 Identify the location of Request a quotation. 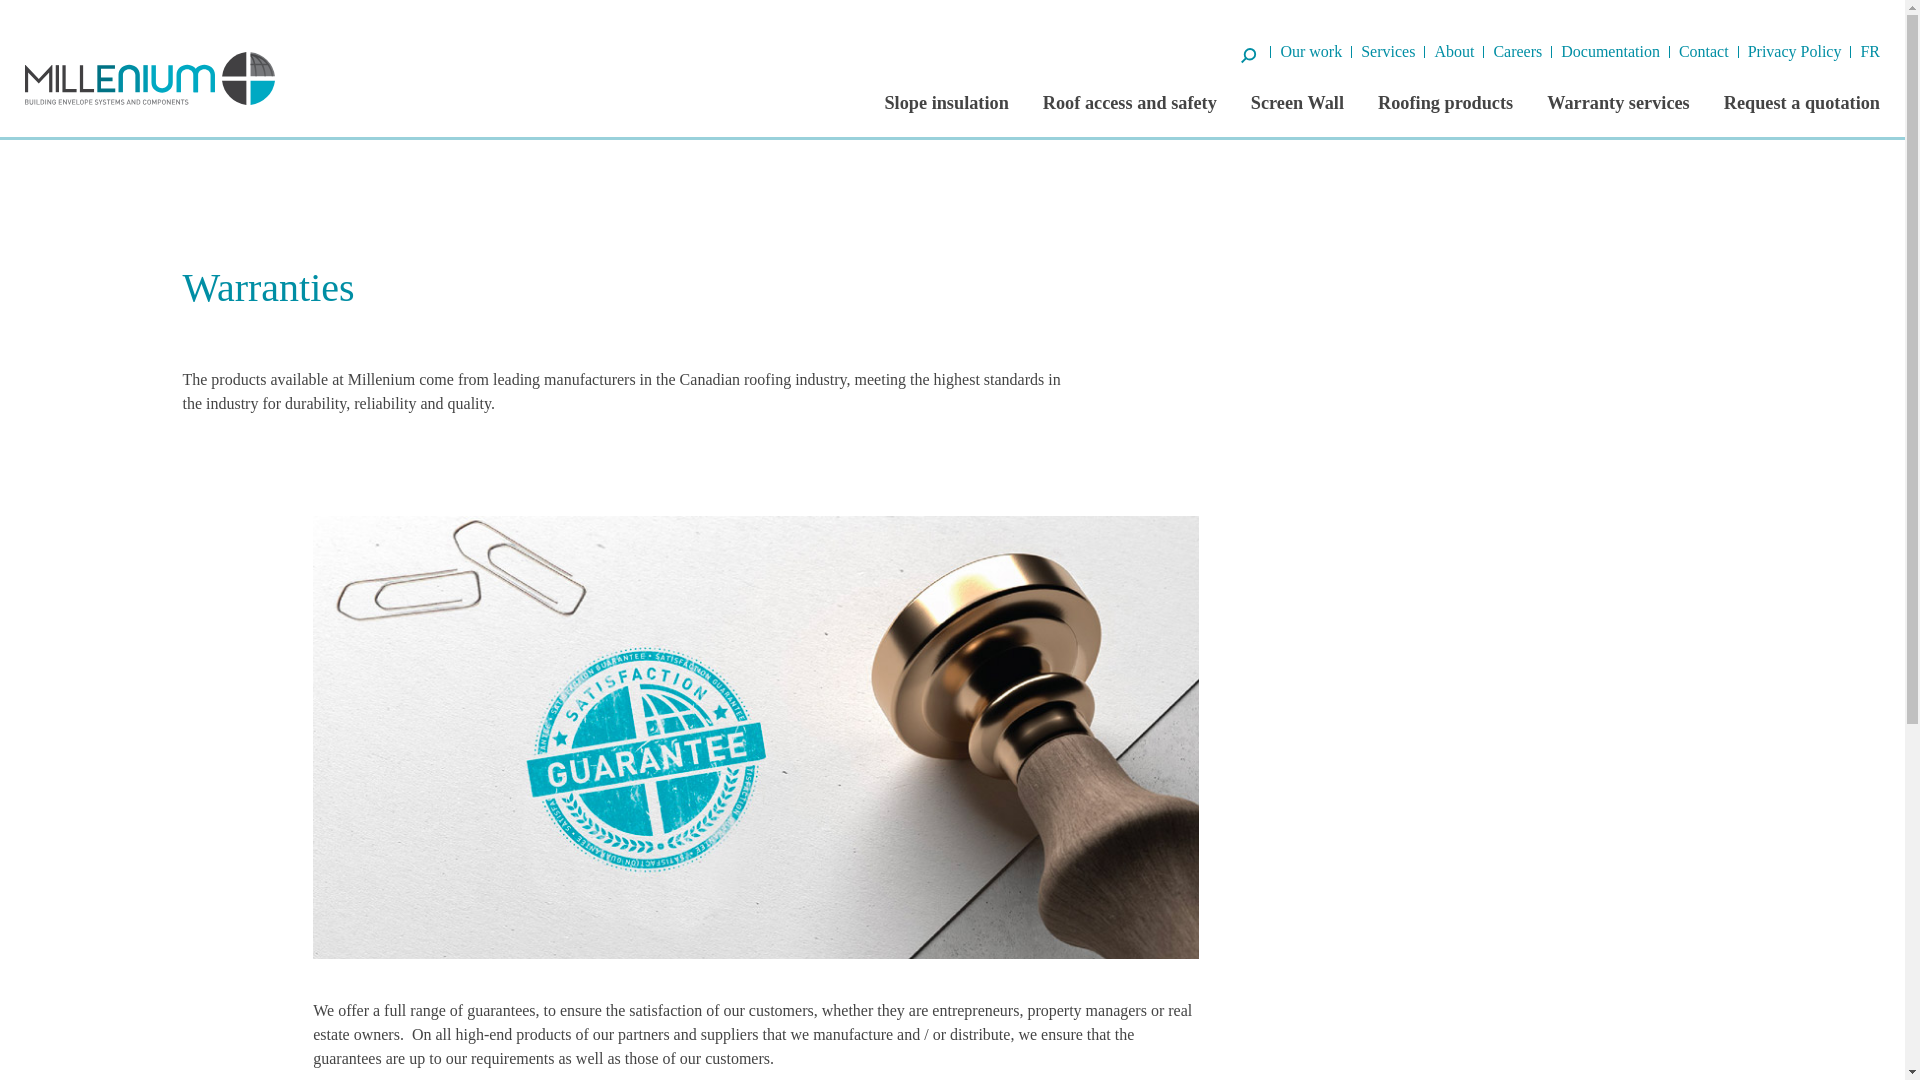
(1802, 102).